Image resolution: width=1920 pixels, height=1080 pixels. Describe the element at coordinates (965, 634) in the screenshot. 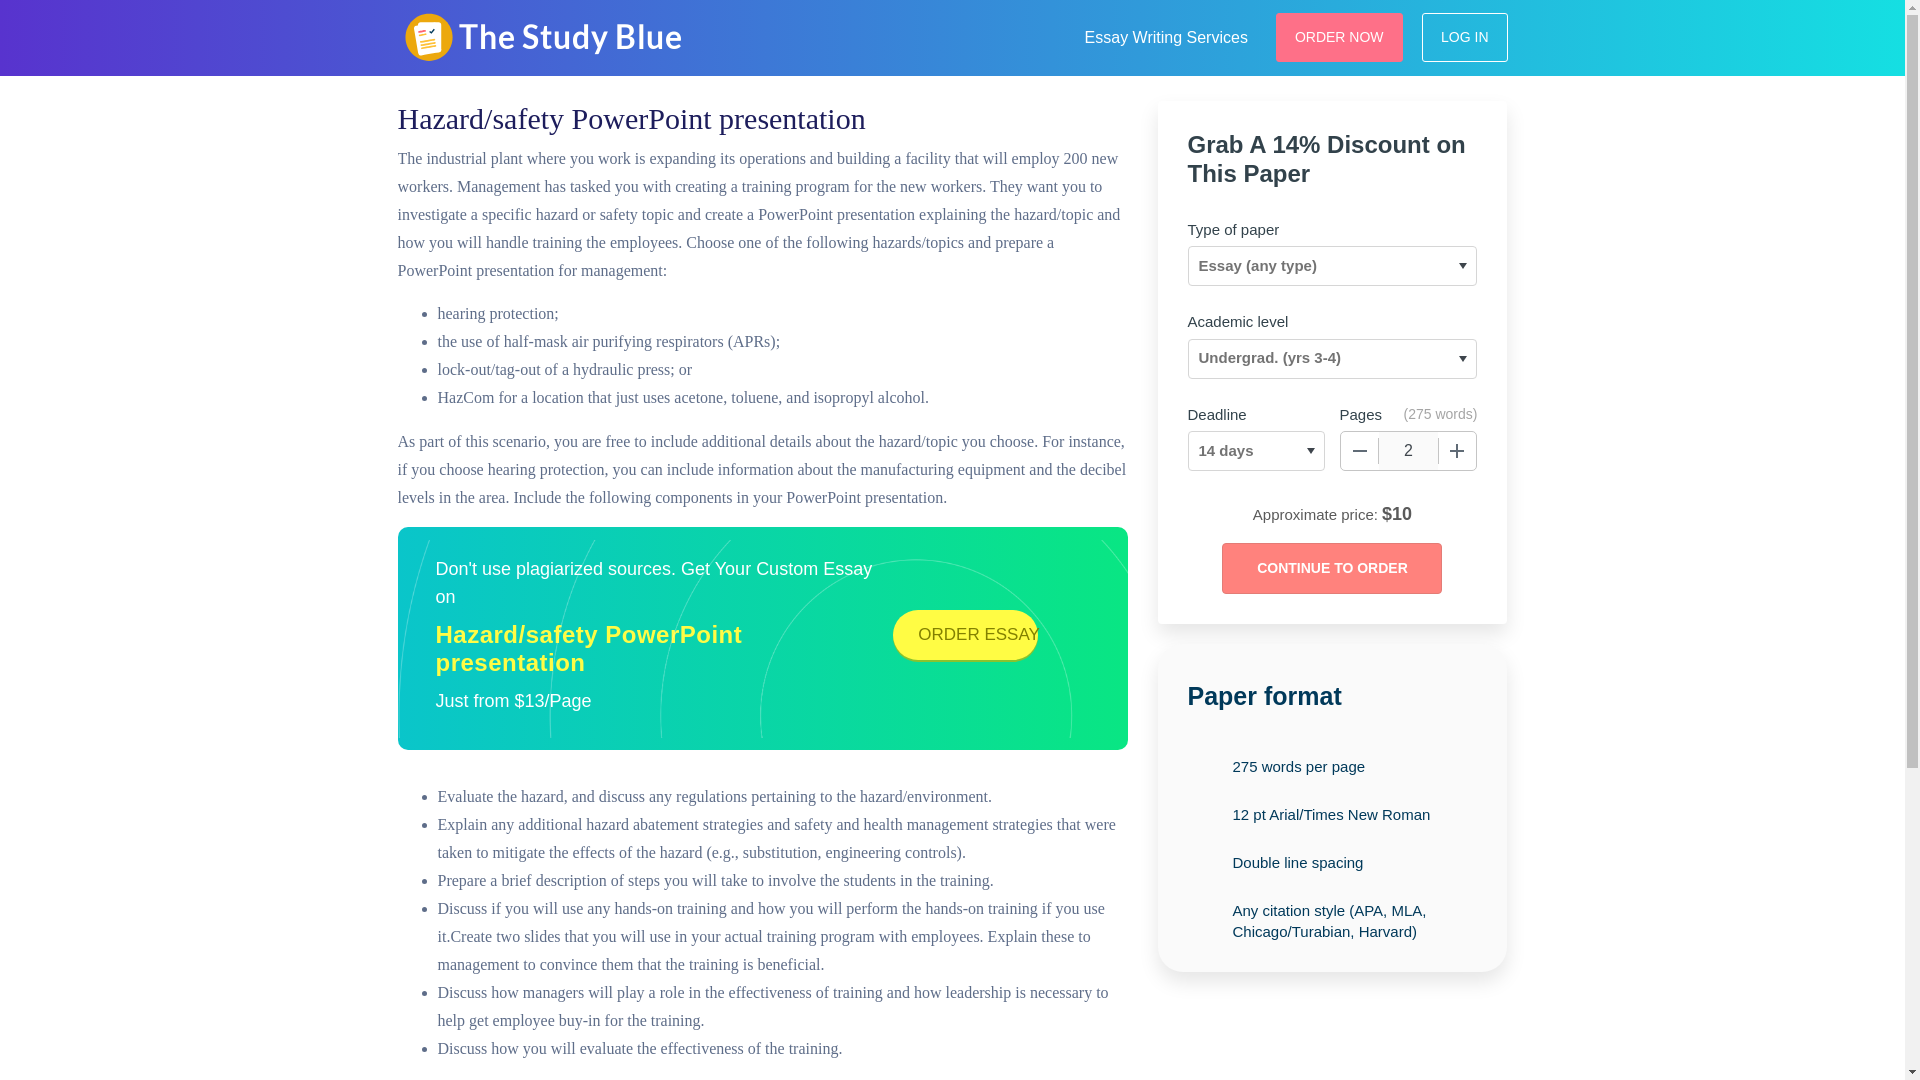

I see `ORDER ESSAY` at that location.